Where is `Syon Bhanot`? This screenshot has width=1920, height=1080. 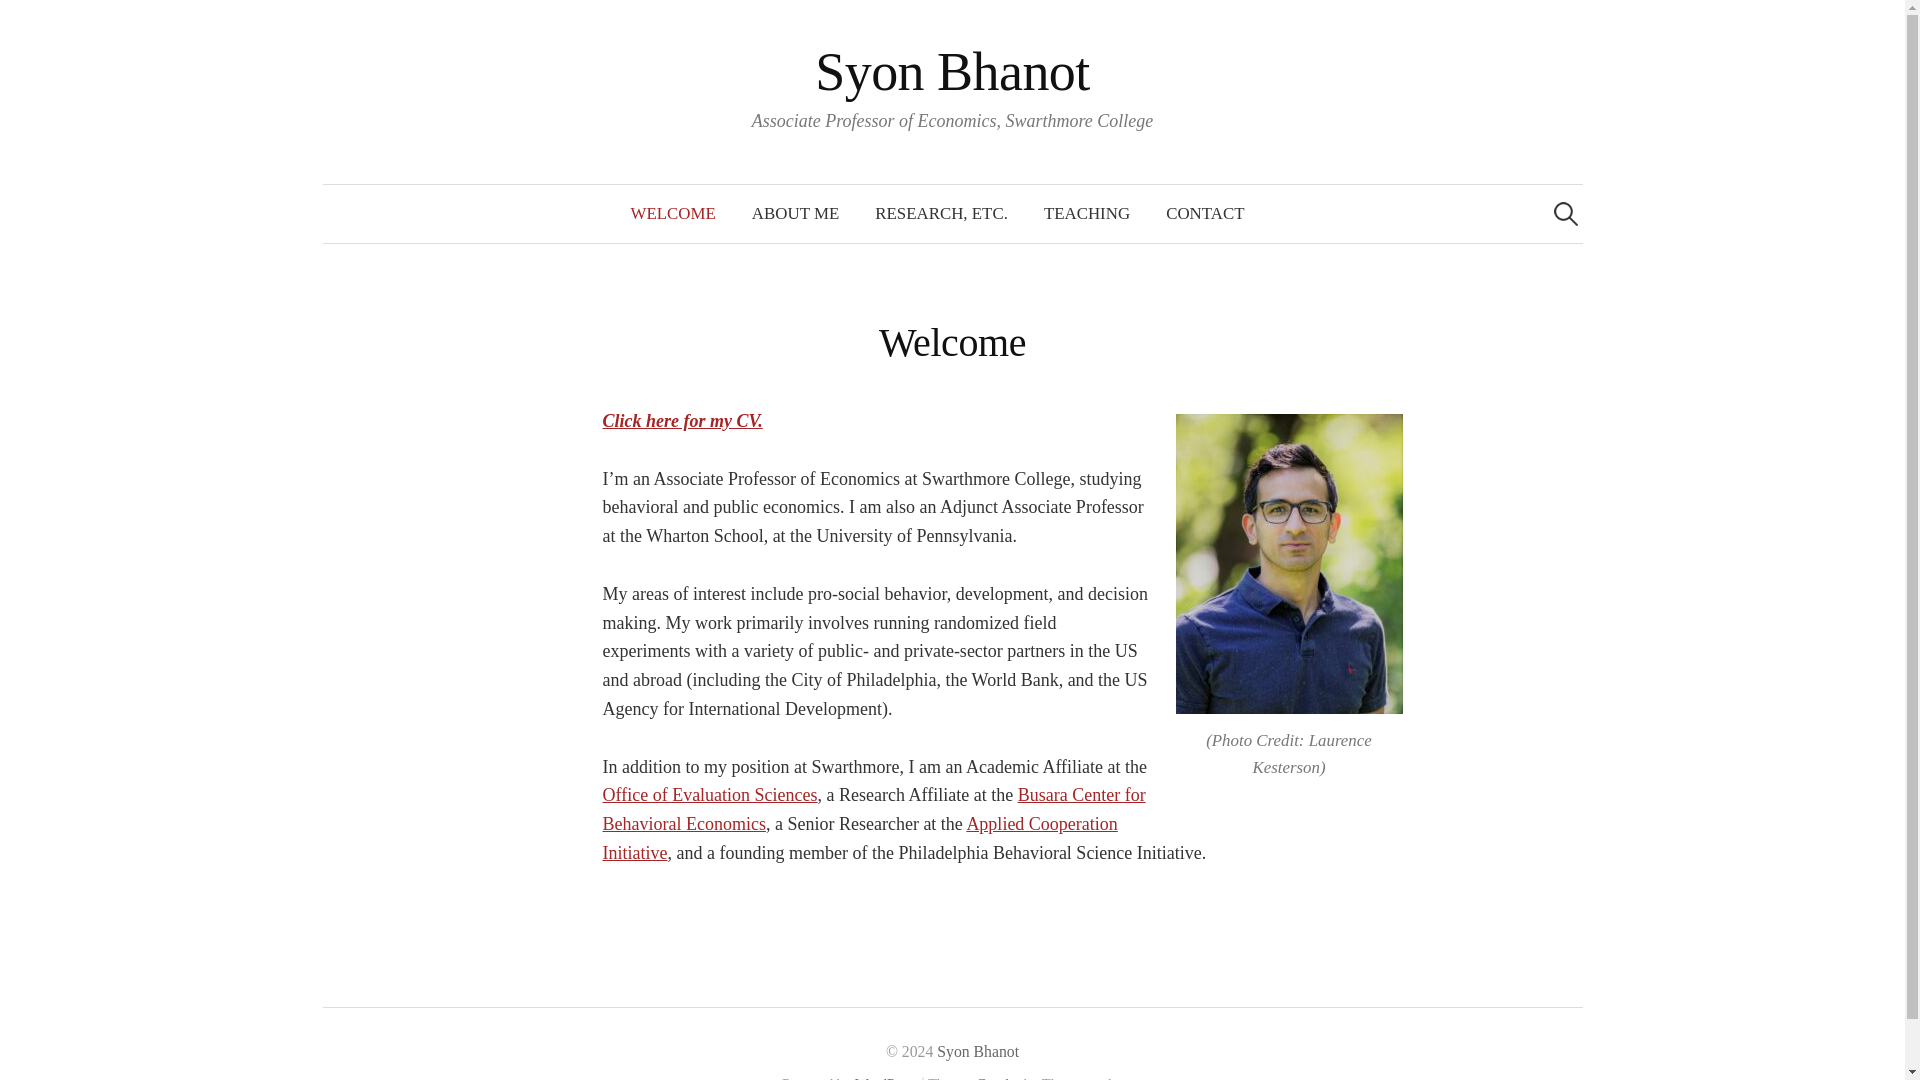
Syon Bhanot is located at coordinates (978, 1051).